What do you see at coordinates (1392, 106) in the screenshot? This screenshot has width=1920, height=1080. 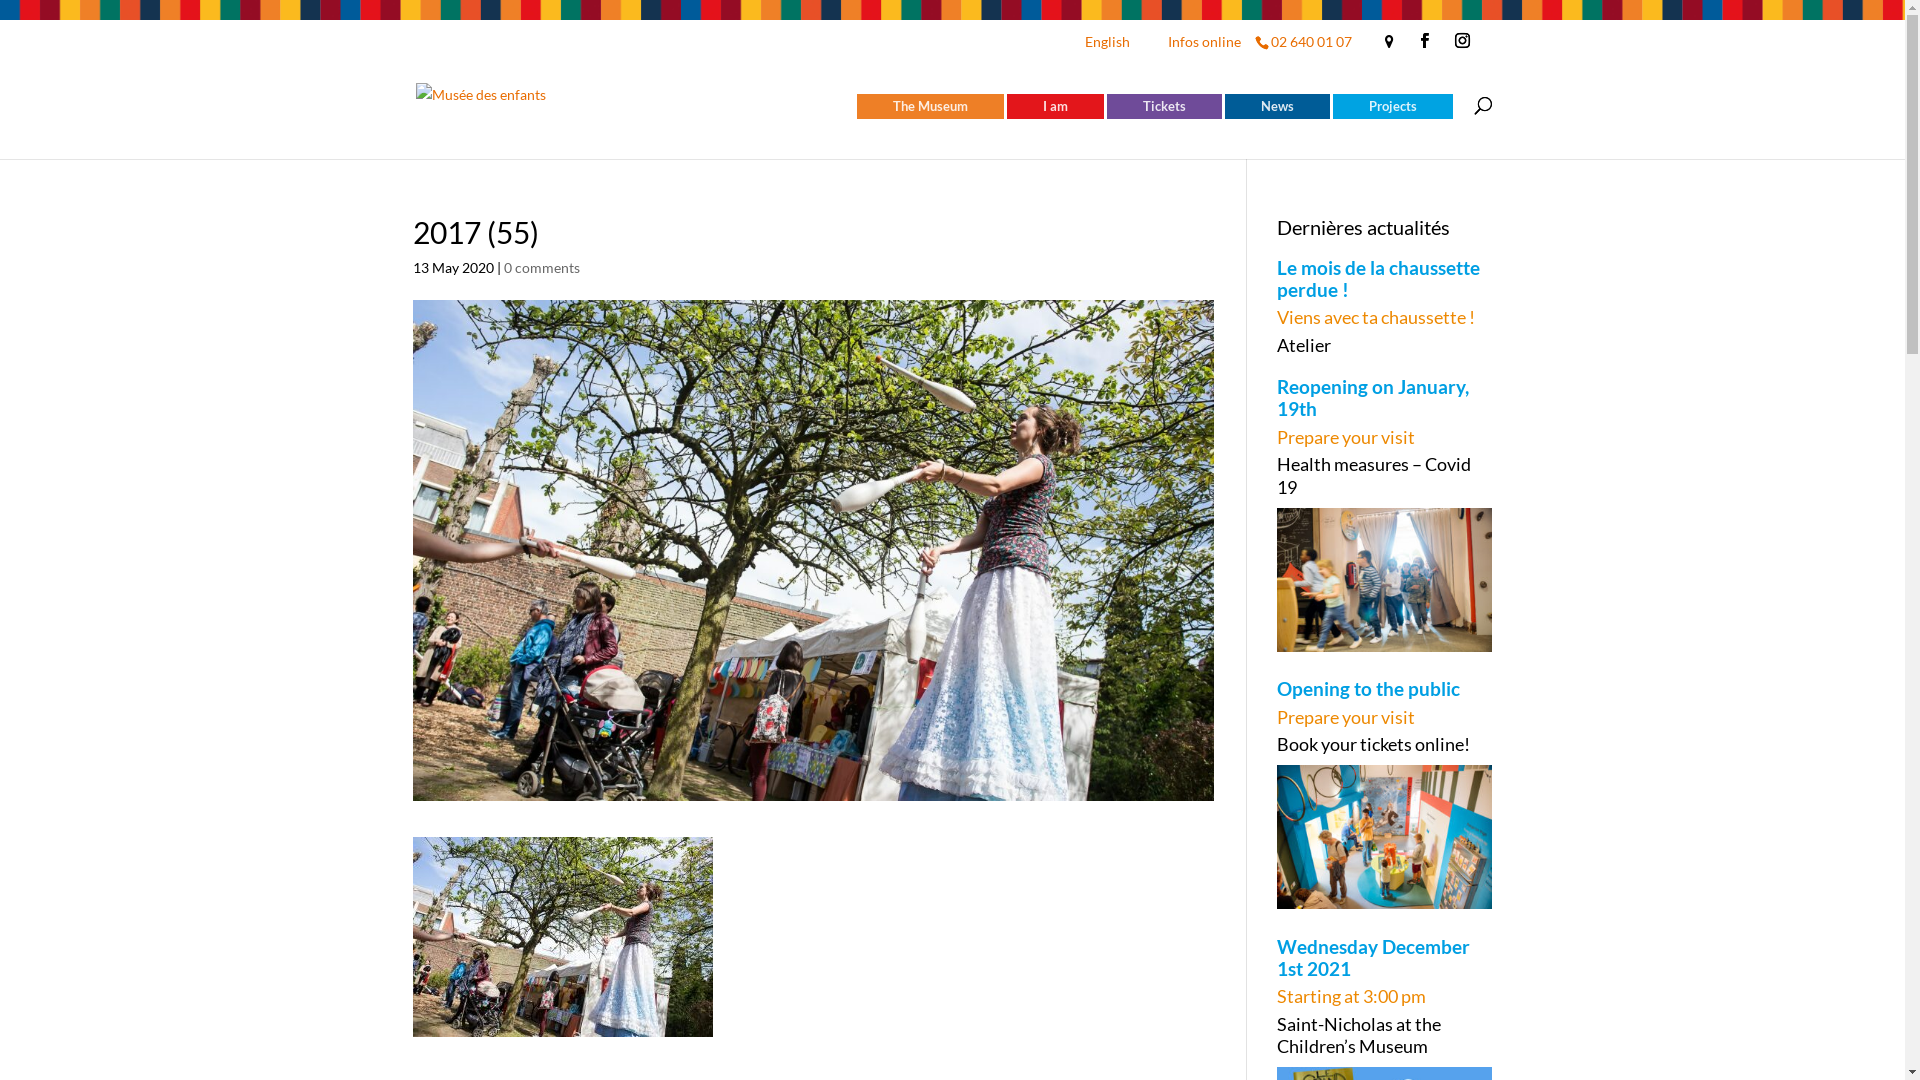 I see `Projects` at bounding box center [1392, 106].